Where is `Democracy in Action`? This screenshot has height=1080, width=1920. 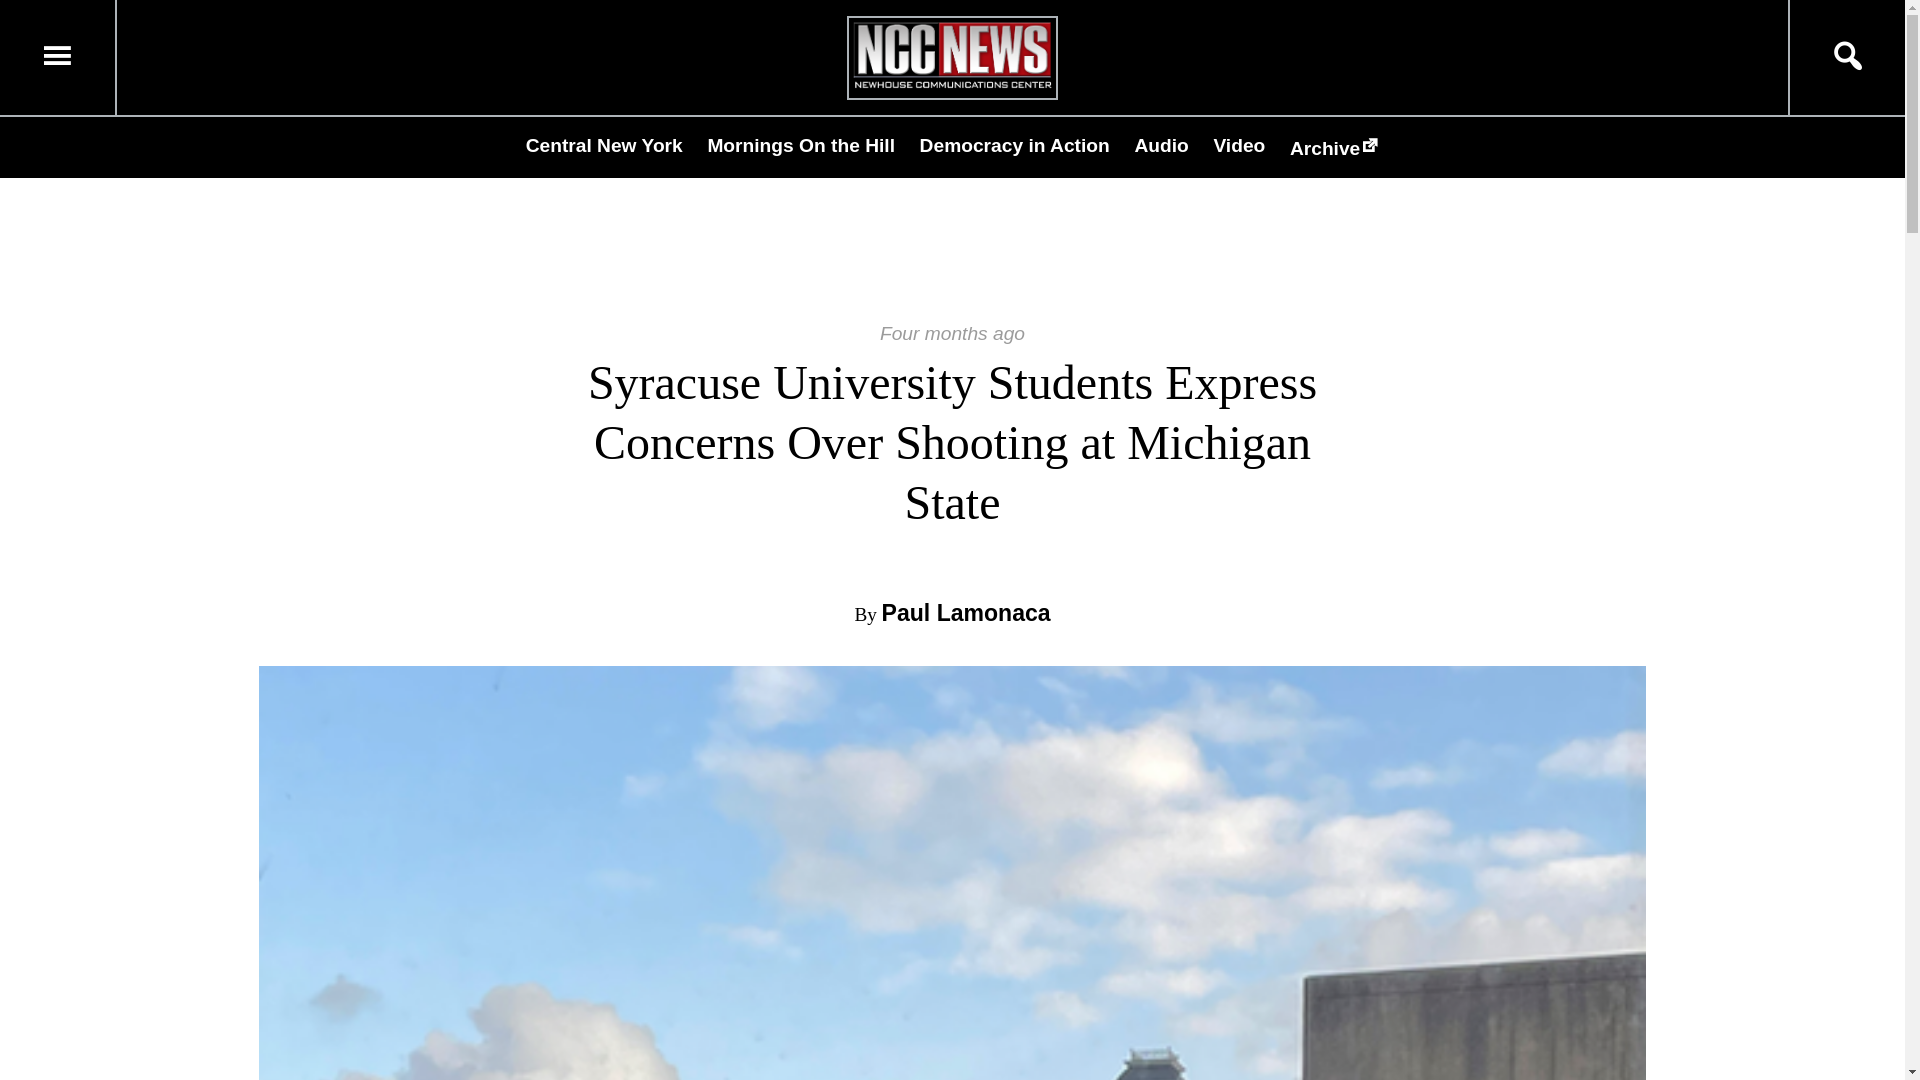
Democracy in Action is located at coordinates (1014, 145).